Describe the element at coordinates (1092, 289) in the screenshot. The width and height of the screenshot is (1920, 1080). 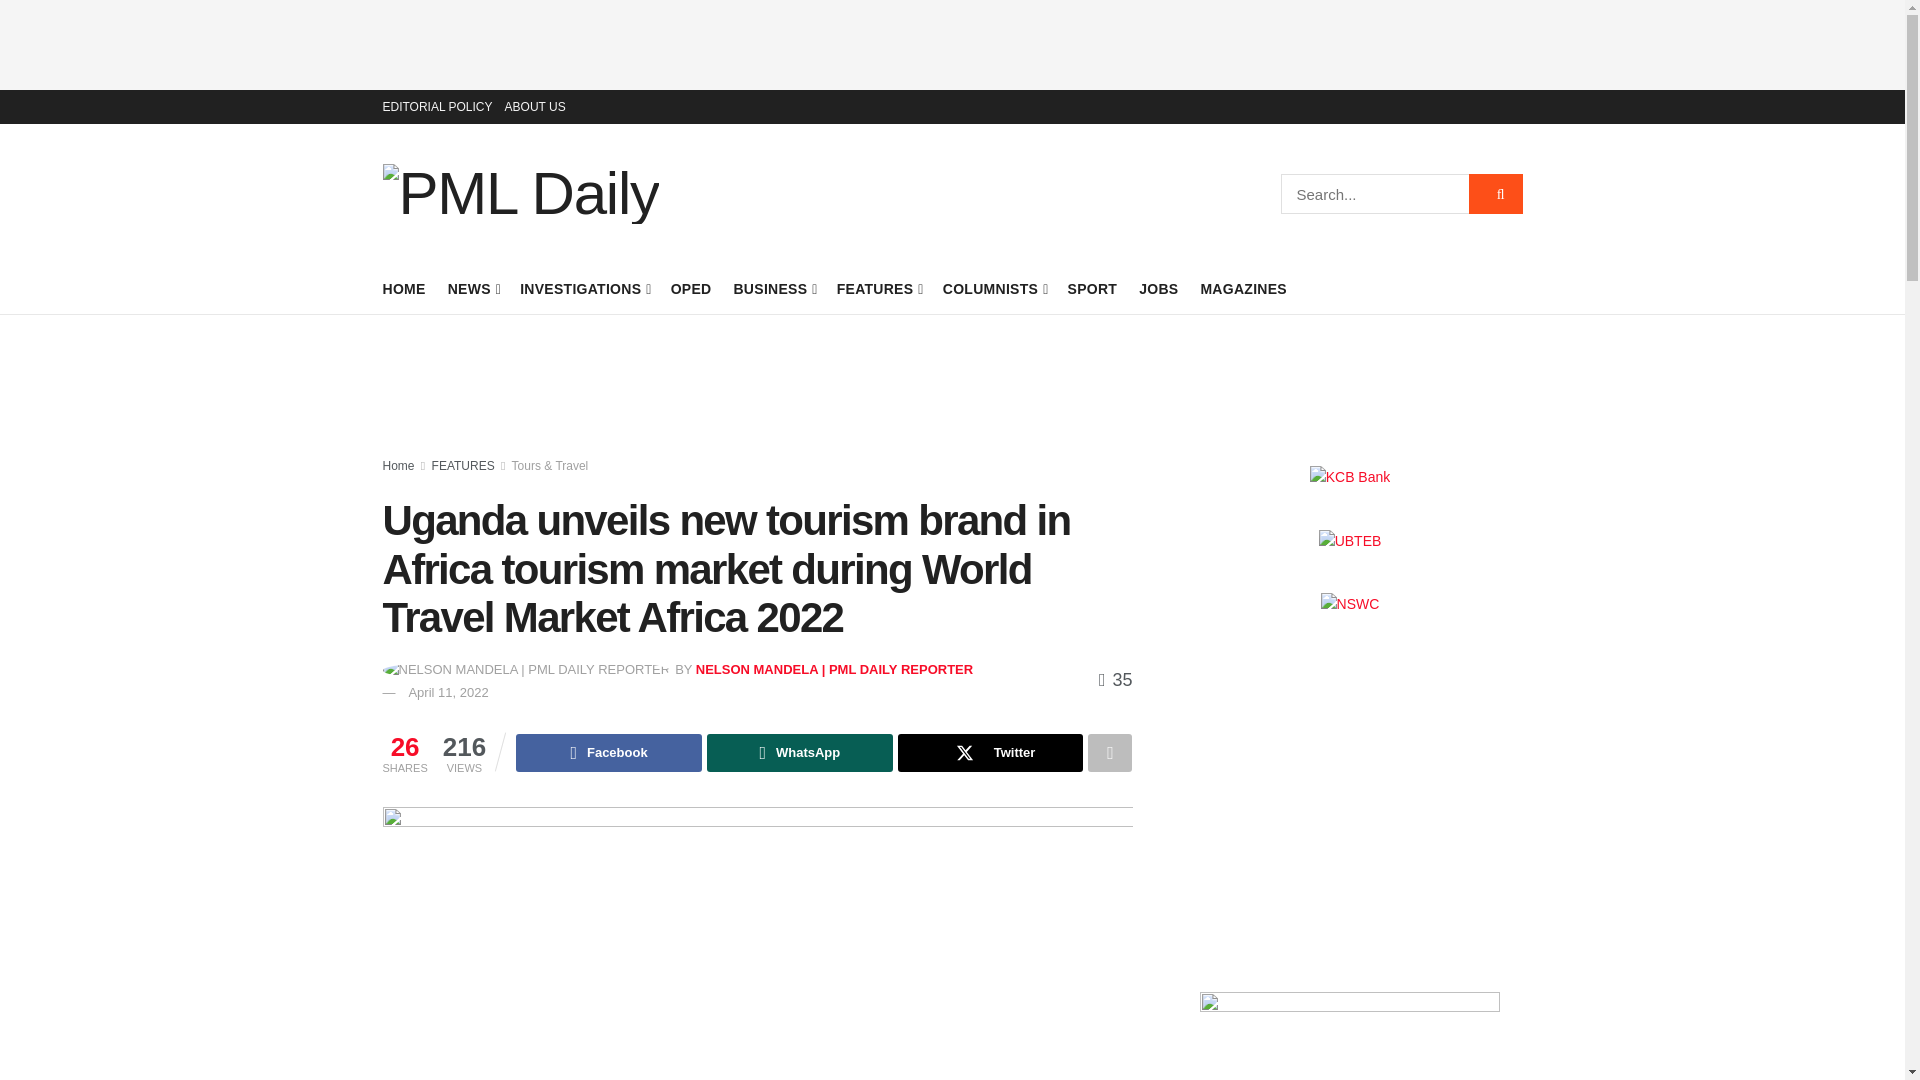
I see `SPORT` at that location.